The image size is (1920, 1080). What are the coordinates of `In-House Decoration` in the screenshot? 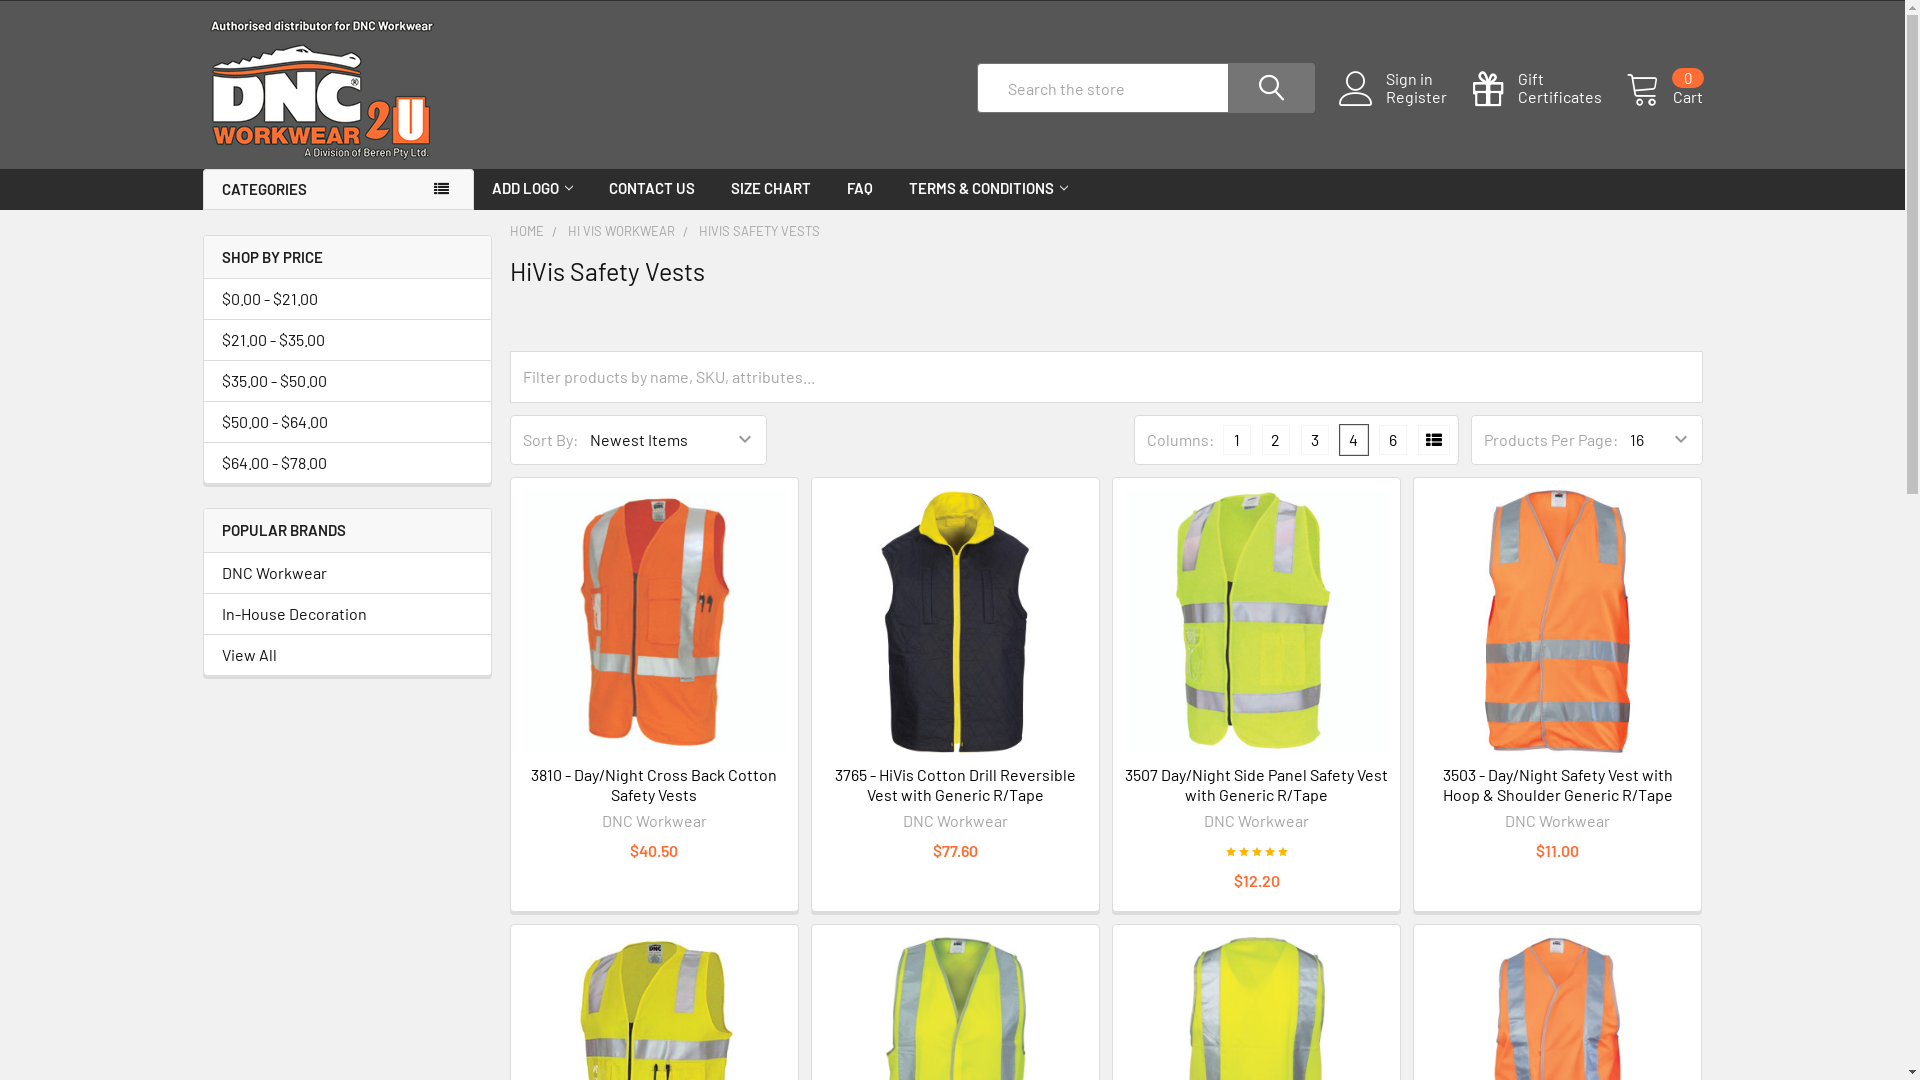 It's located at (348, 614).